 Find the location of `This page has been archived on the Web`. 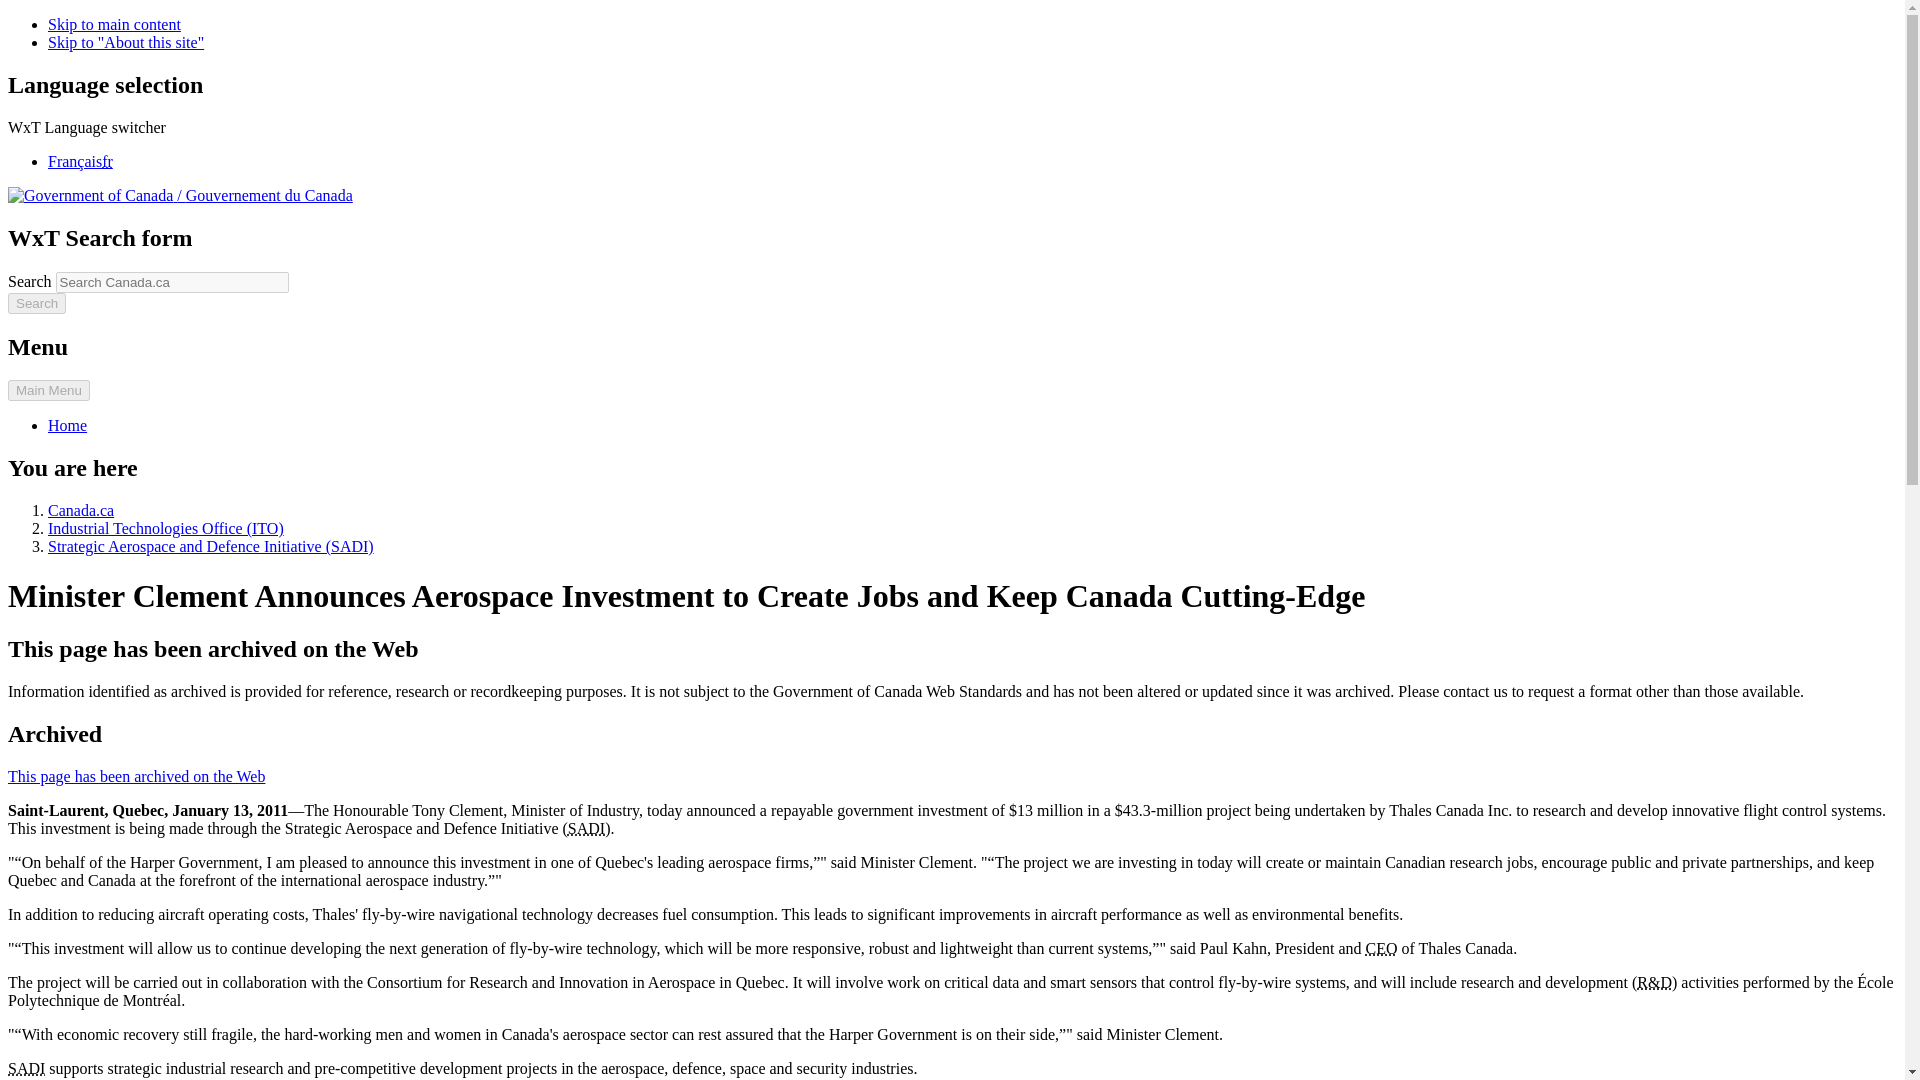

This page has been archived on the Web is located at coordinates (136, 776).